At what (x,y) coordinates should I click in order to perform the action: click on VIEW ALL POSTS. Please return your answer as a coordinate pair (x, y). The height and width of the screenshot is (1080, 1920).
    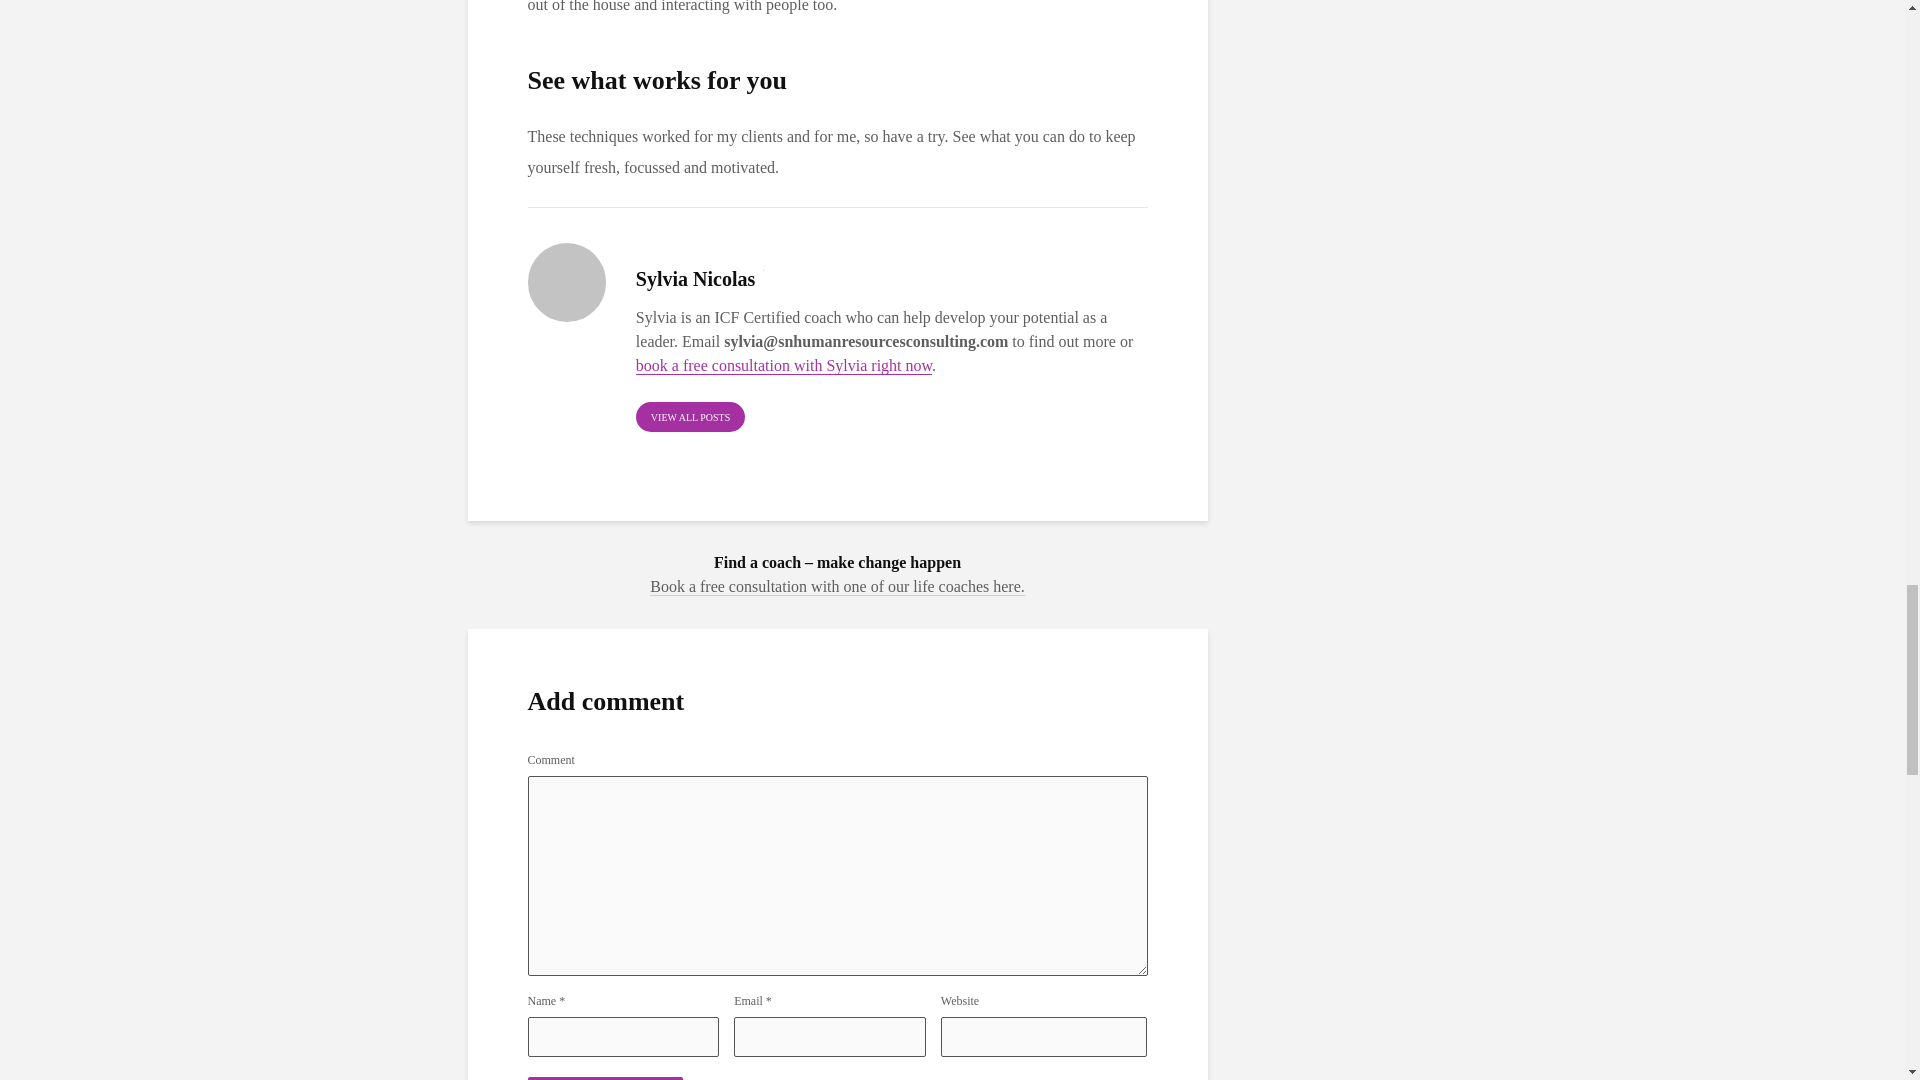
    Looking at the image, I should click on (690, 416).